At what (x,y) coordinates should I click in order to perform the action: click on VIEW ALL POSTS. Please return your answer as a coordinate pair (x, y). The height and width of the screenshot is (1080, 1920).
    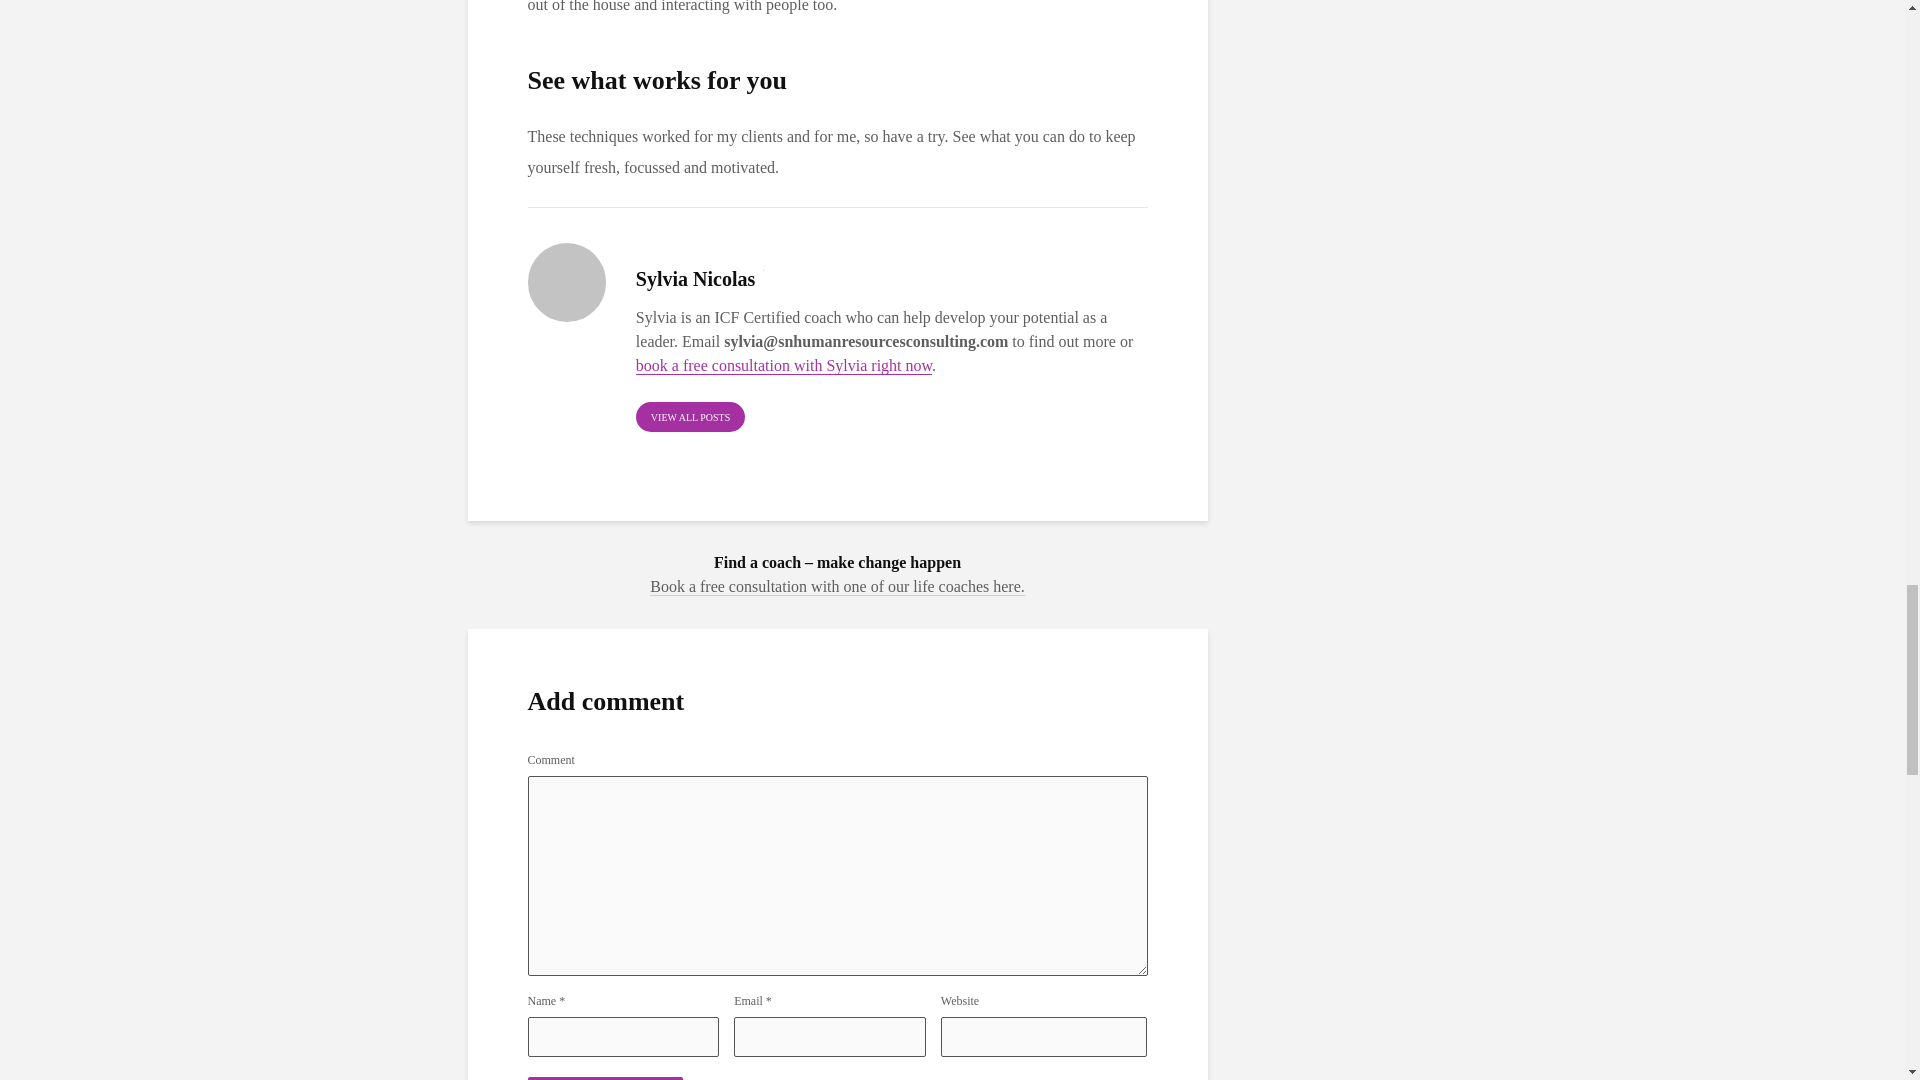
    Looking at the image, I should click on (690, 416).